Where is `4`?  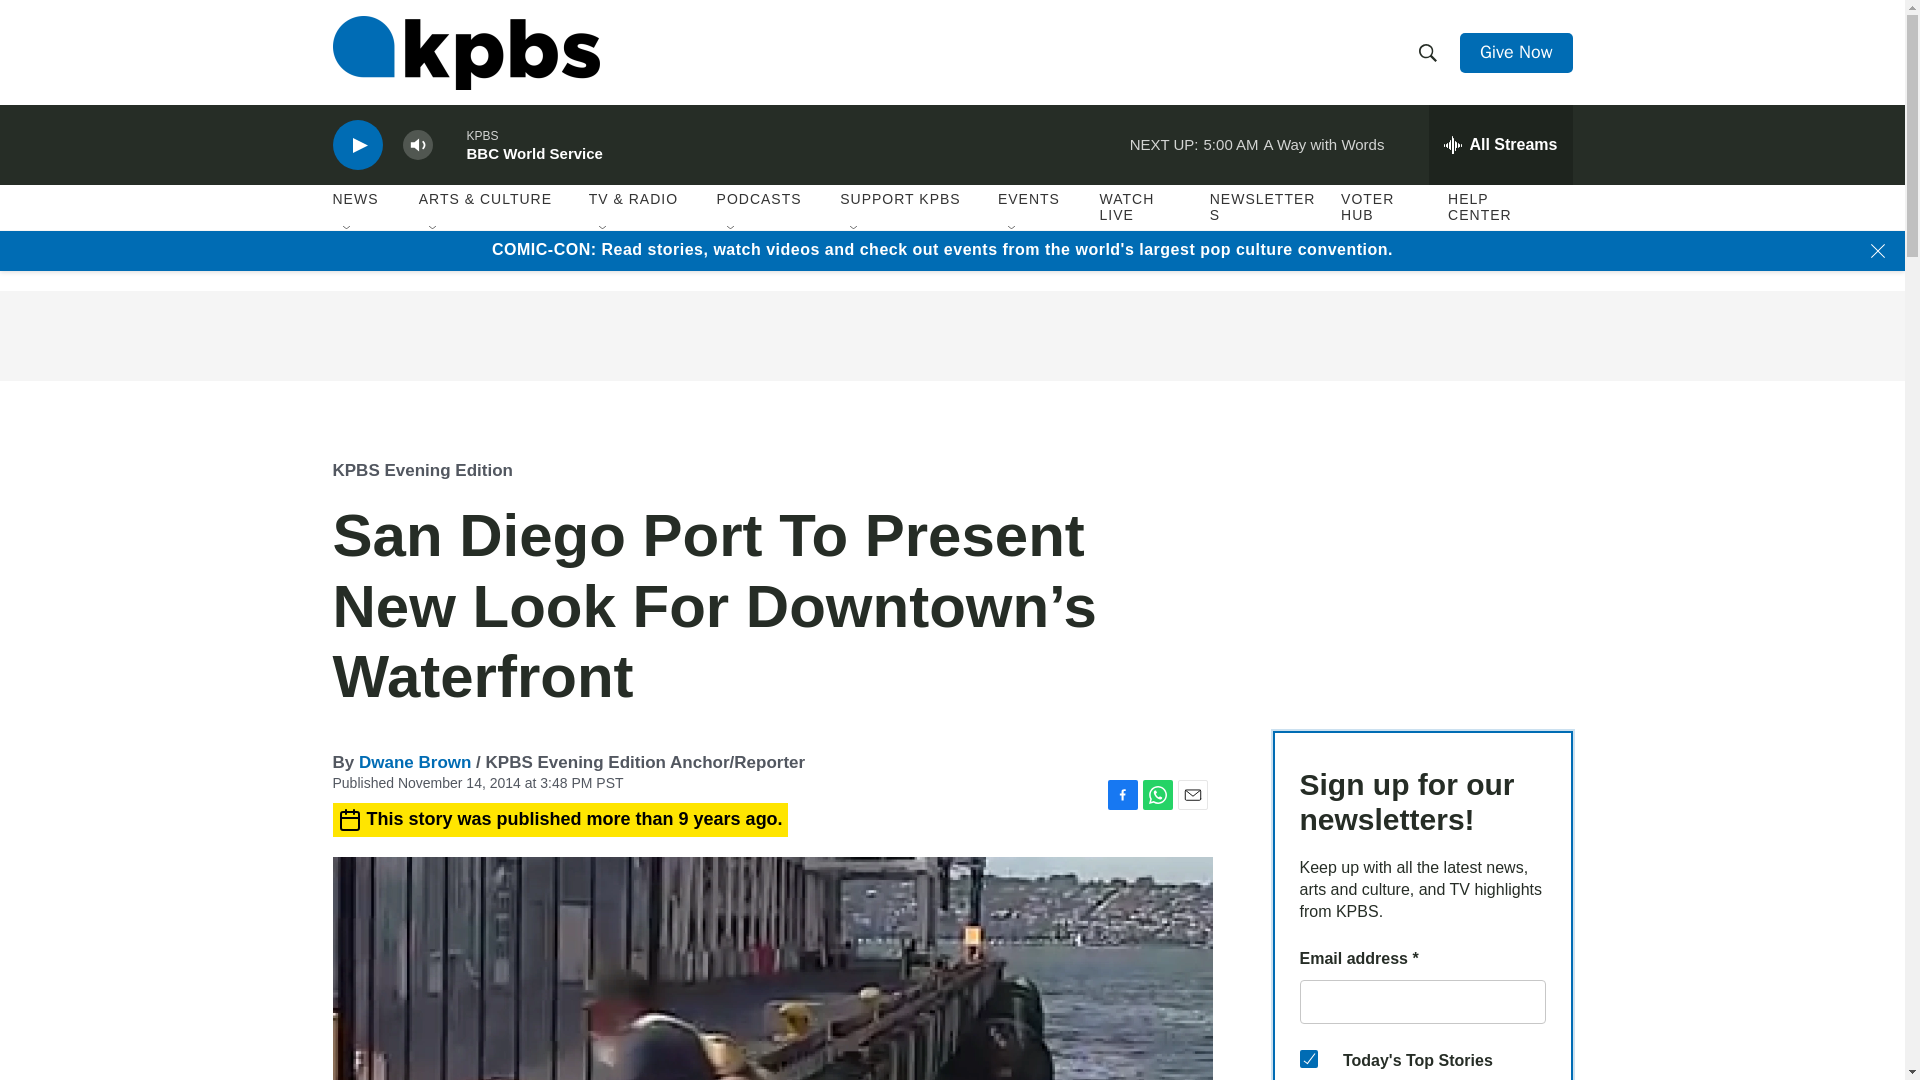 4 is located at coordinates (1308, 1058).